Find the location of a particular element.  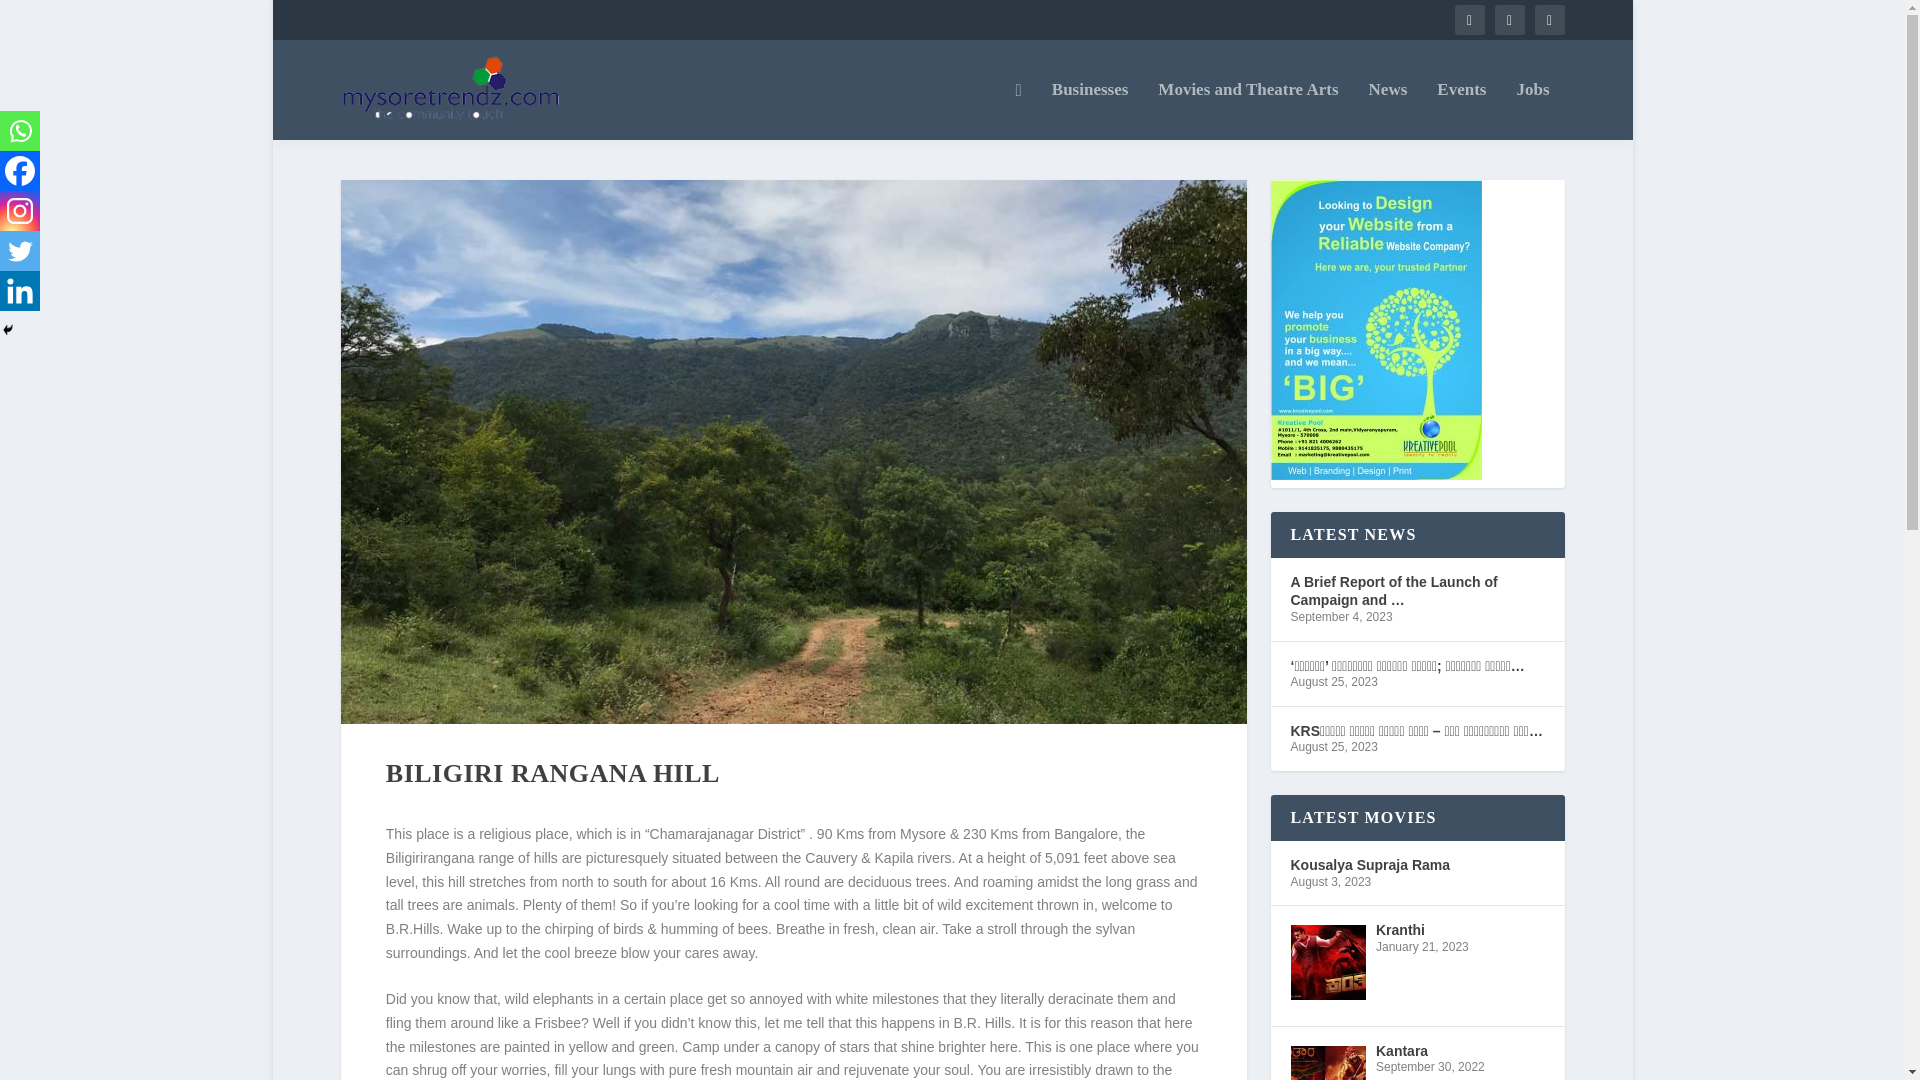

Facebook is located at coordinates (20, 171).